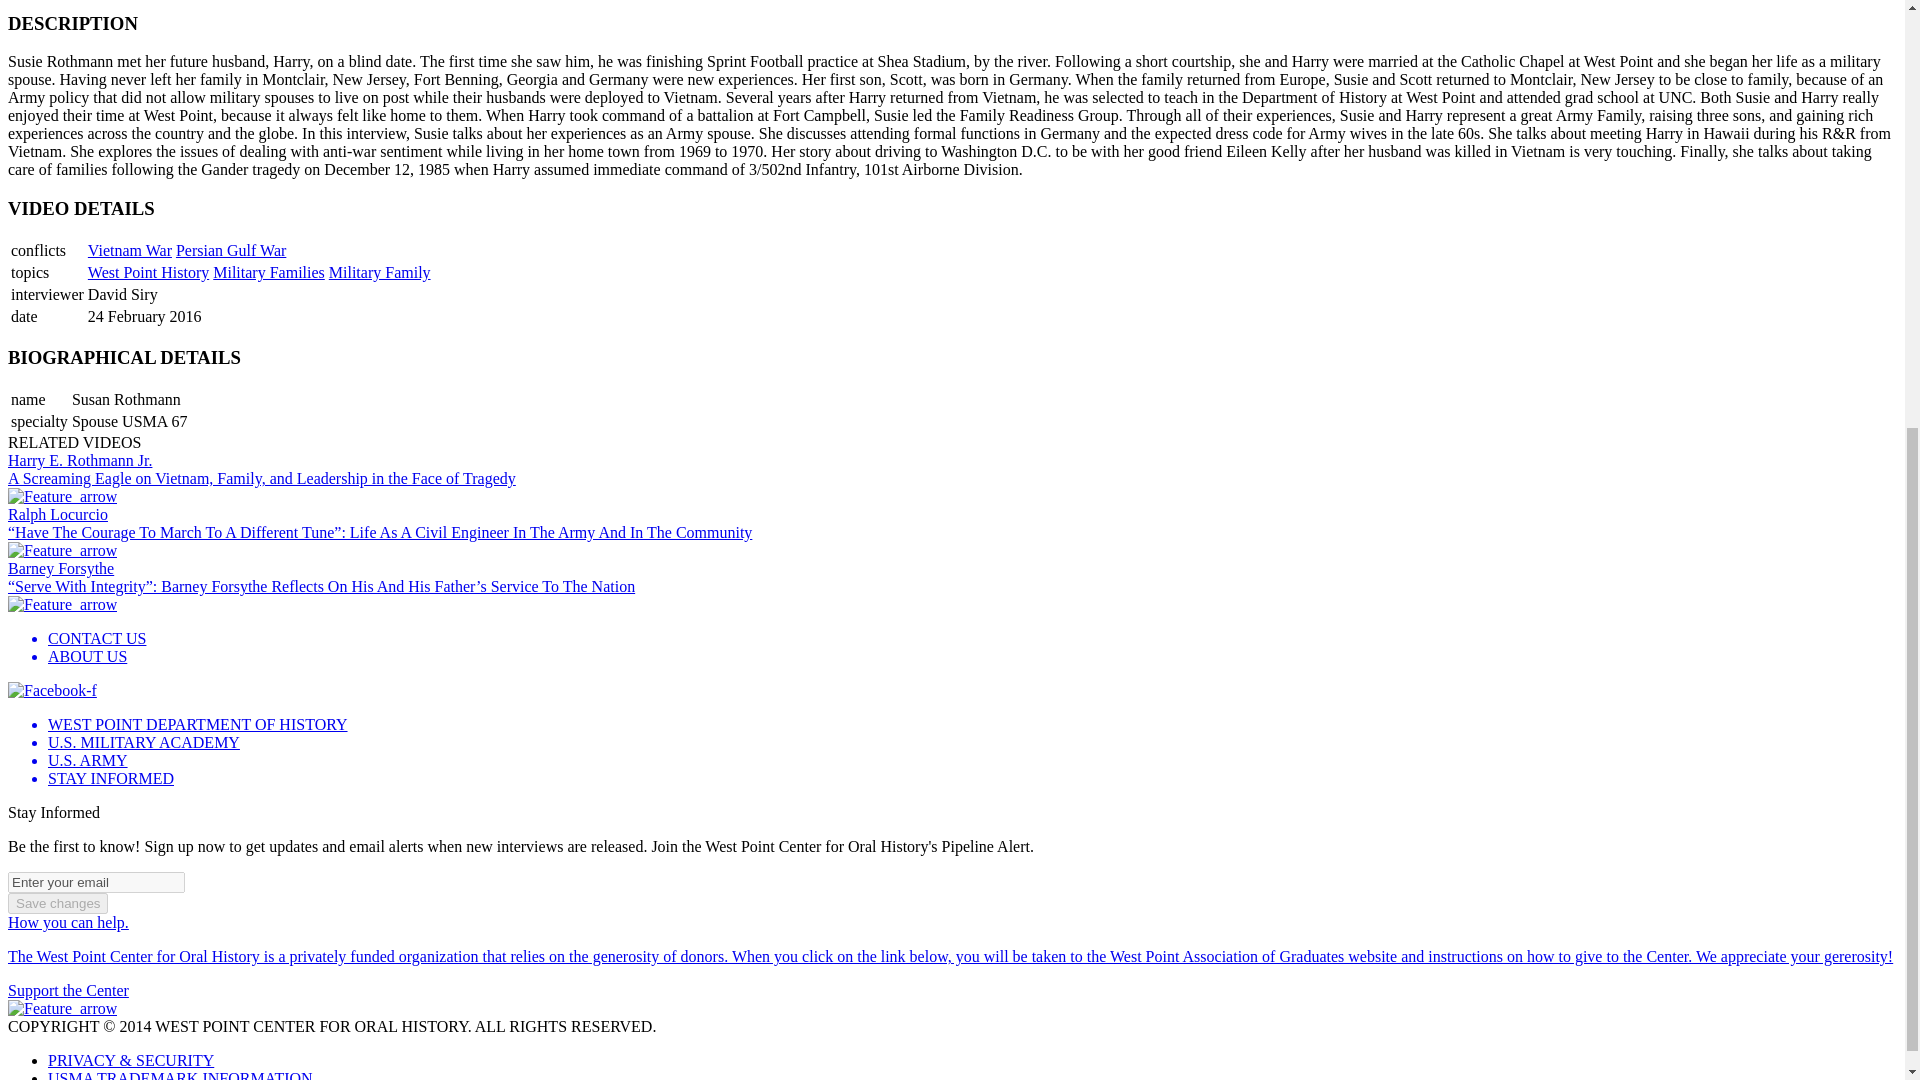  Describe the element at coordinates (57, 903) in the screenshot. I see `Save changes` at that location.